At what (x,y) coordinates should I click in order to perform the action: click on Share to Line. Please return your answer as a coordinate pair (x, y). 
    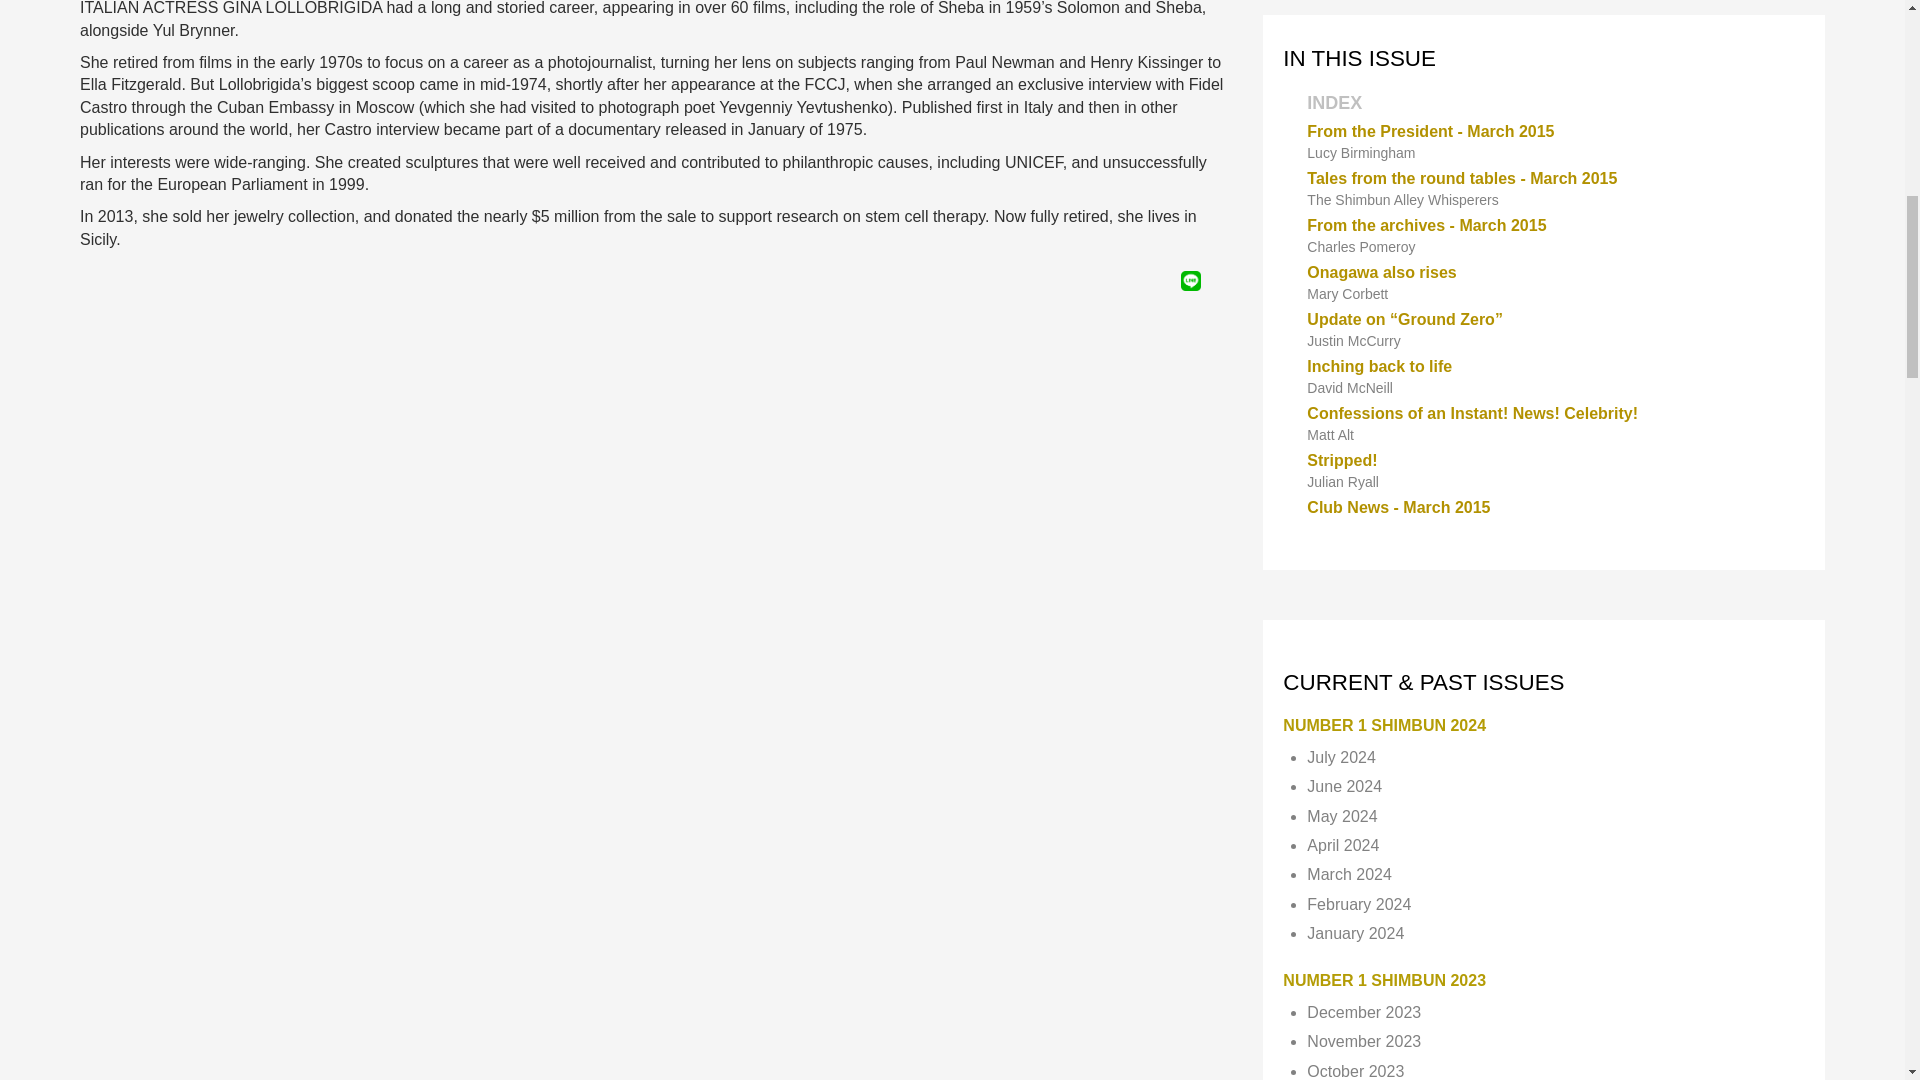
    Looking at the image, I should click on (1190, 280).